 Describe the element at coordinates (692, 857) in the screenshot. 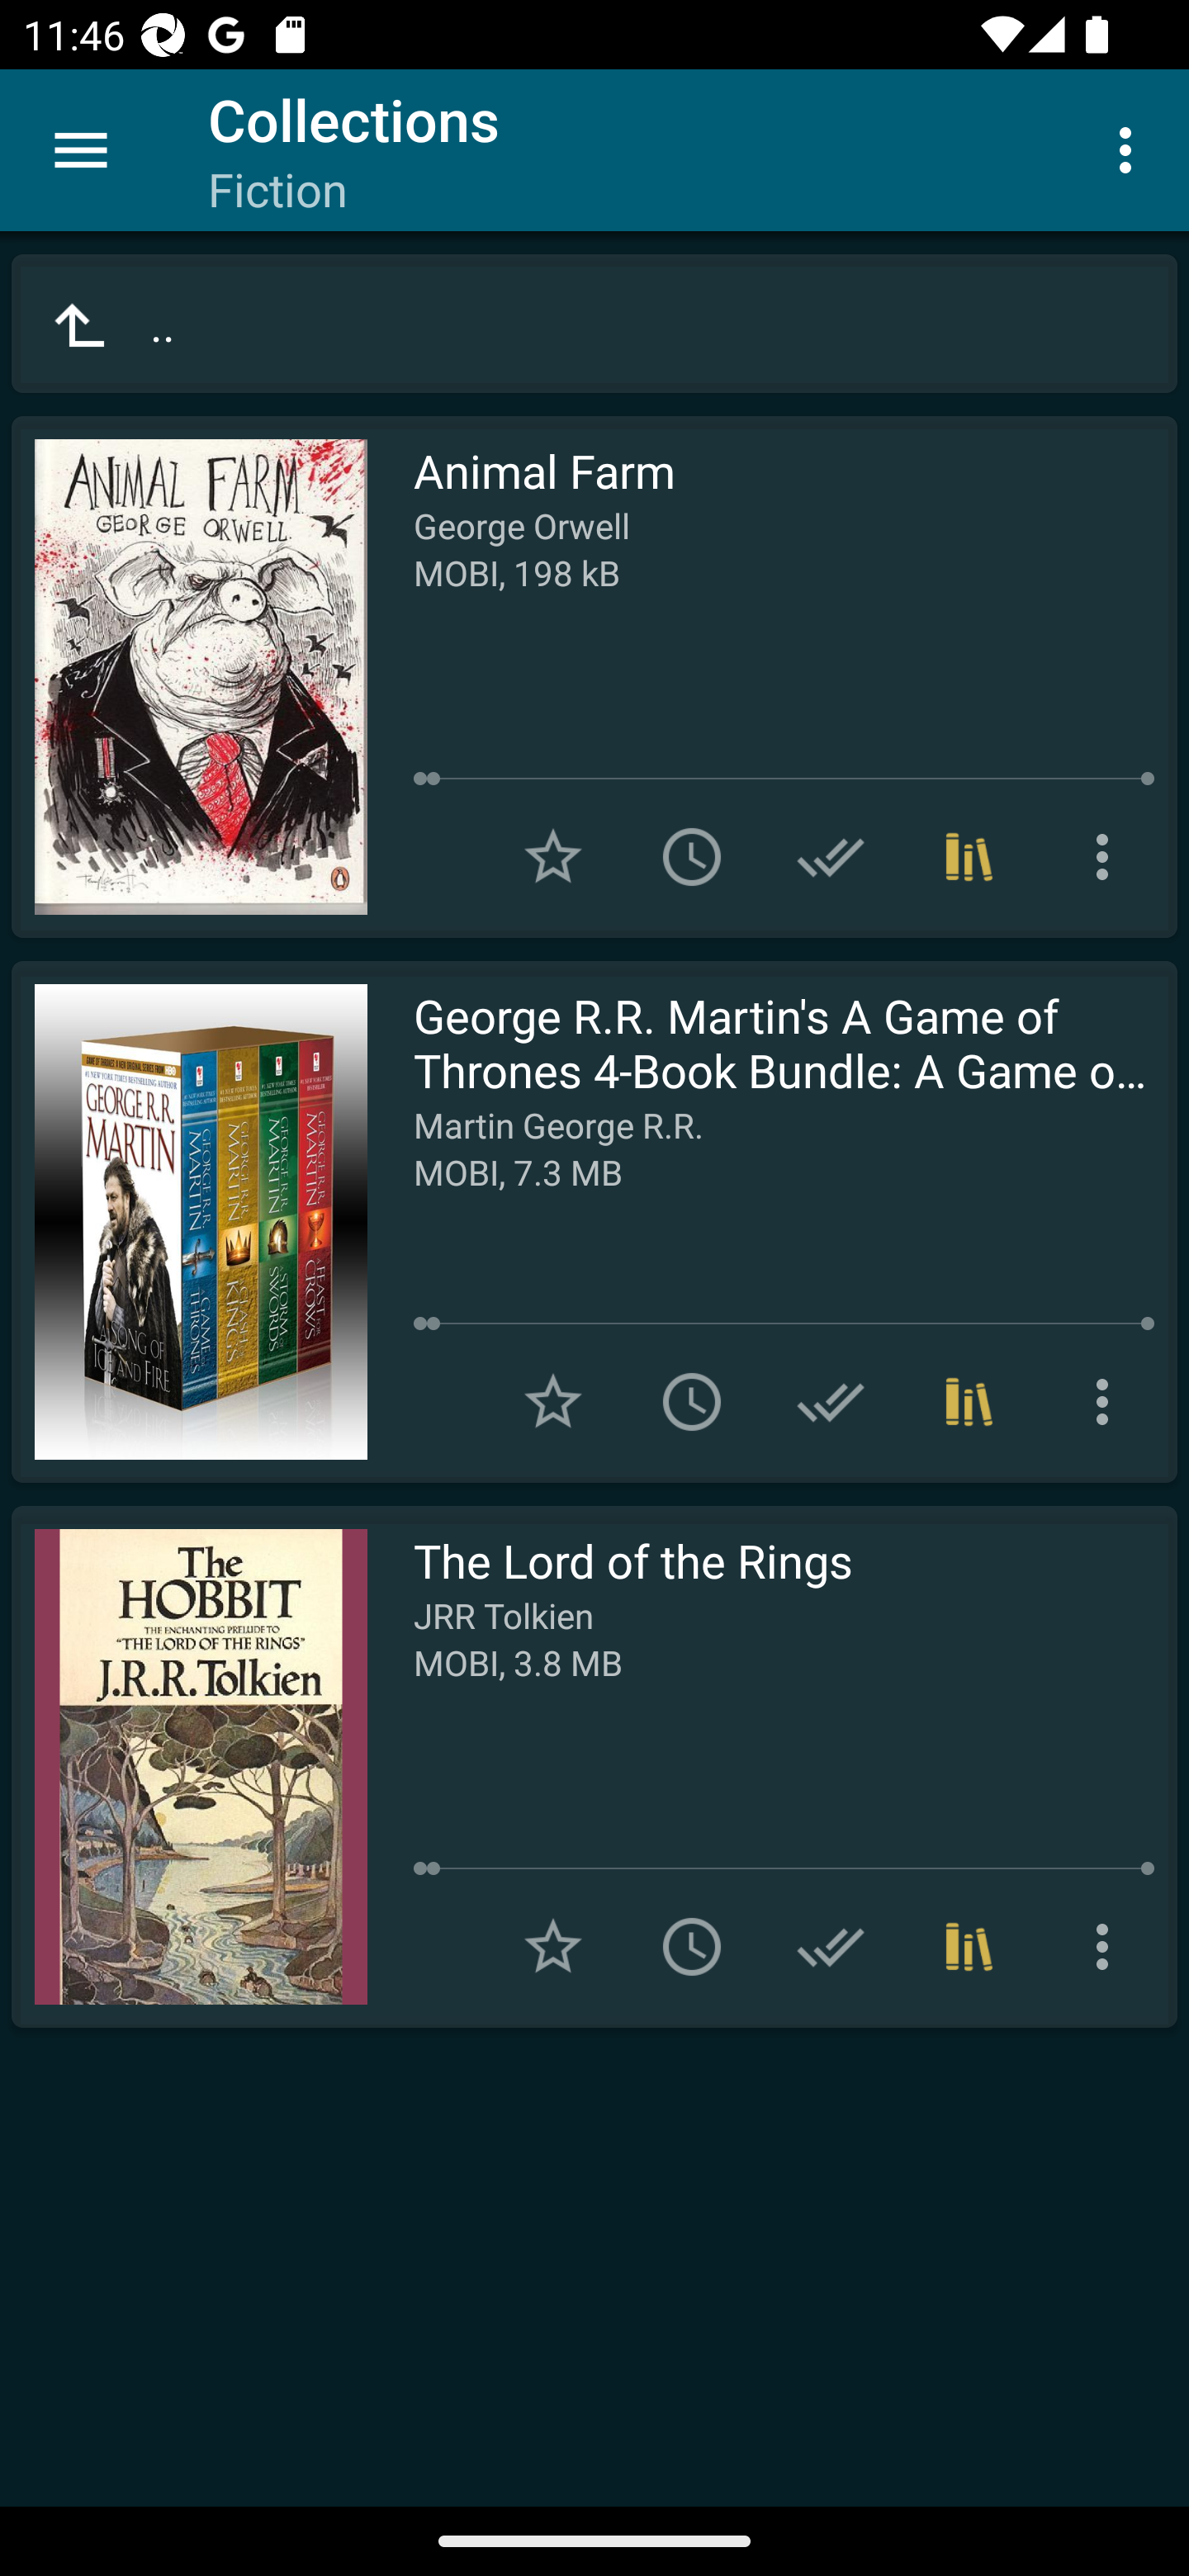

I see `Add to To read` at that location.